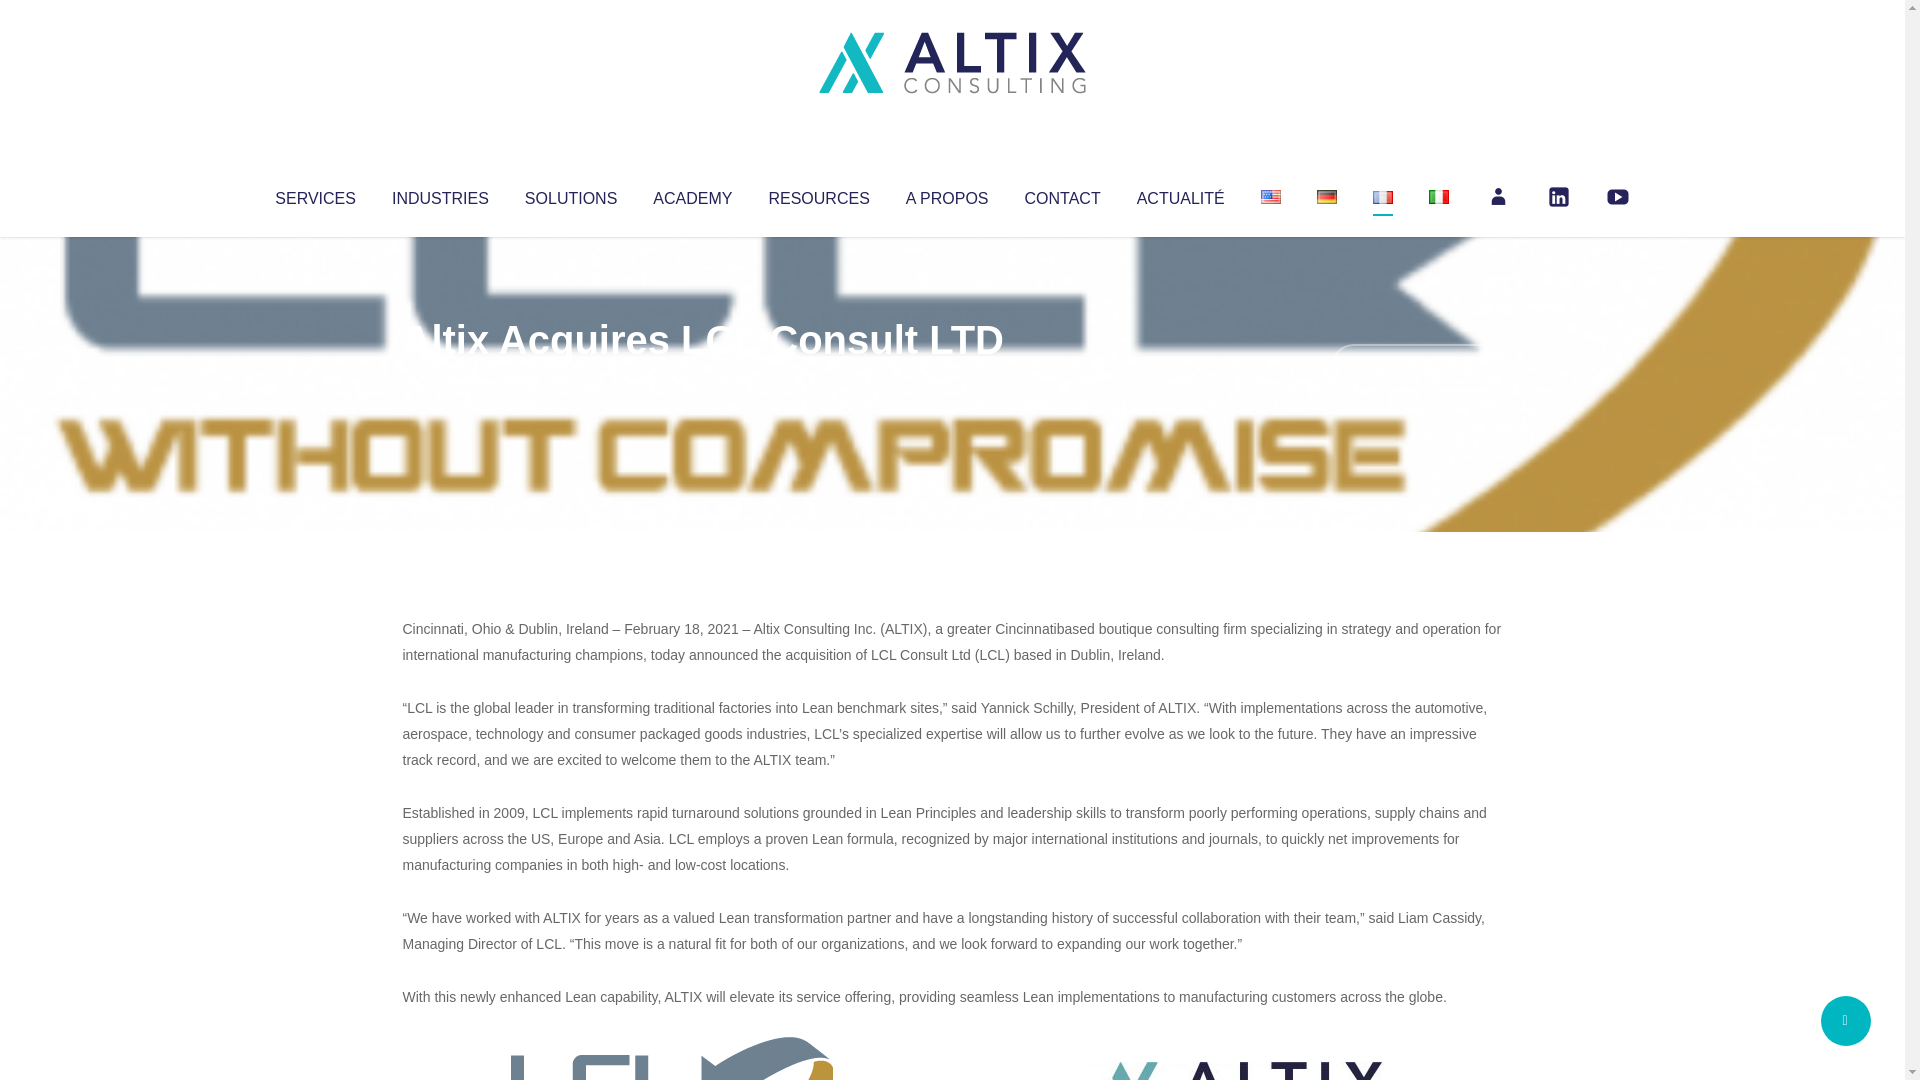 The width and height of the screenshot is (1920, 1080). What do you see at coordinates (947, 194) in the screenshot?
I see `A PROPOS` at bounding box center [947, 194].